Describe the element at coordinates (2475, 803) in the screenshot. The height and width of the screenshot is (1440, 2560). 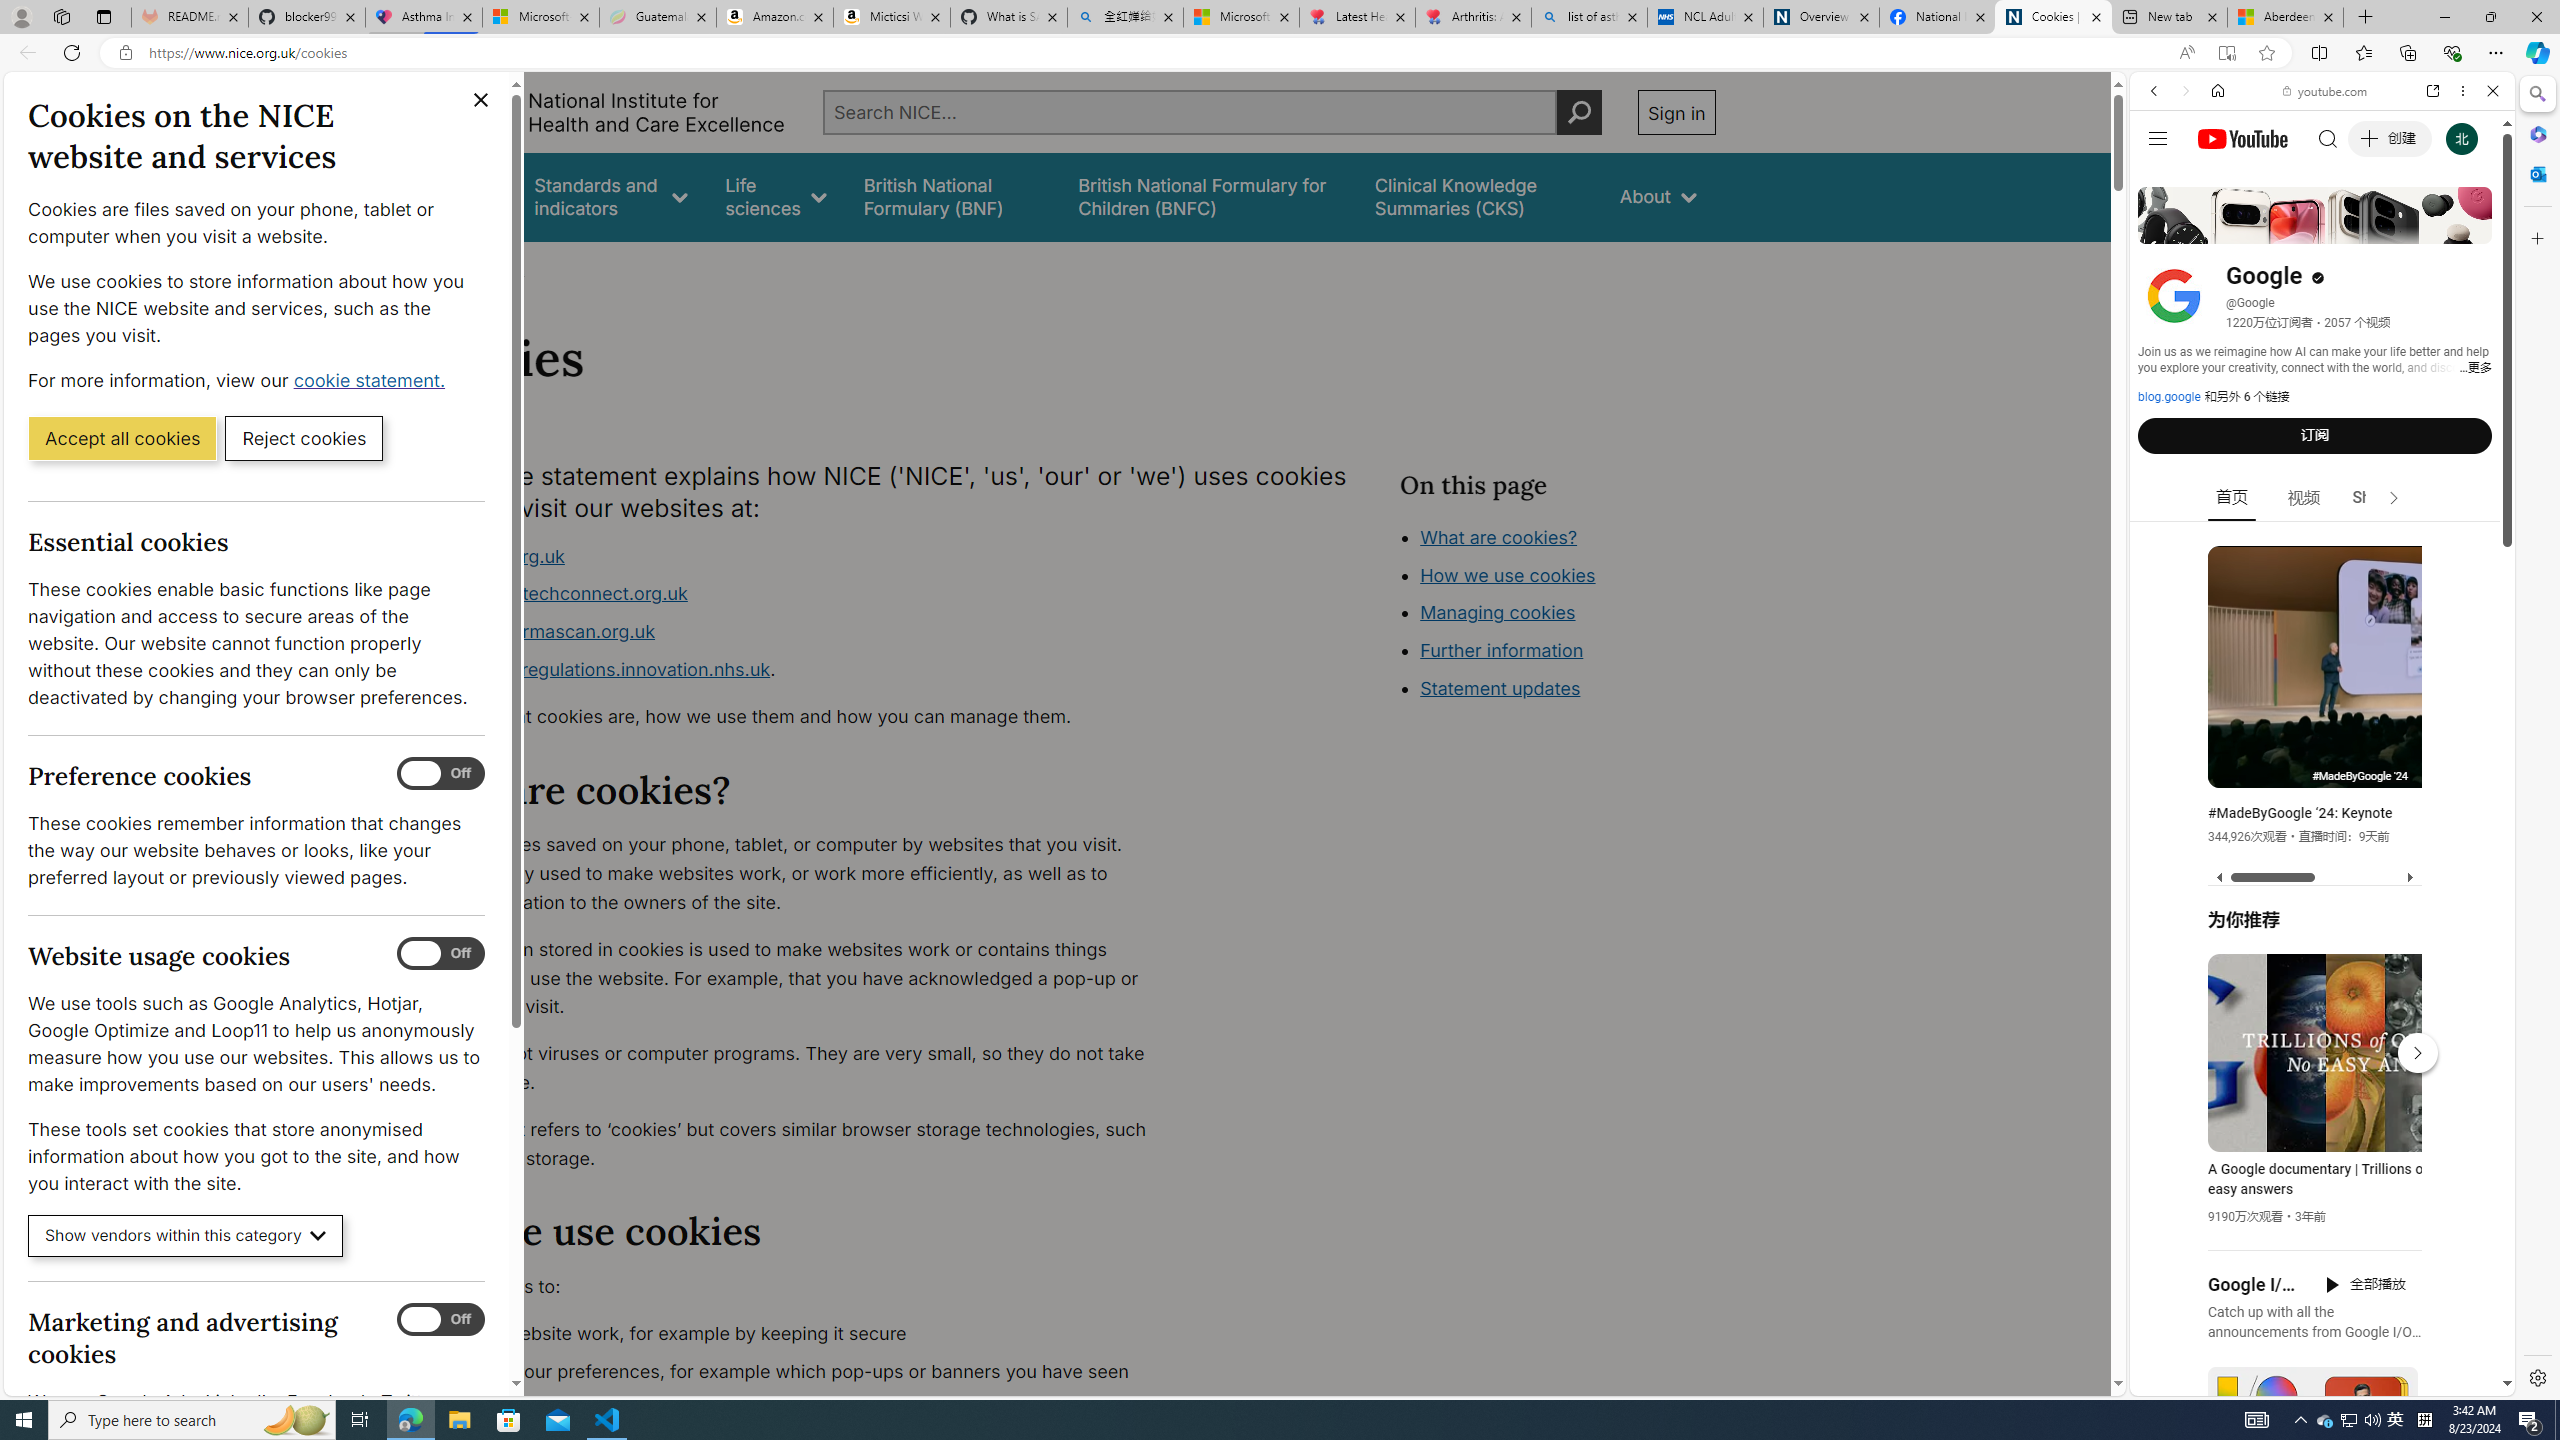
I see `Click to scroll right` at that location.